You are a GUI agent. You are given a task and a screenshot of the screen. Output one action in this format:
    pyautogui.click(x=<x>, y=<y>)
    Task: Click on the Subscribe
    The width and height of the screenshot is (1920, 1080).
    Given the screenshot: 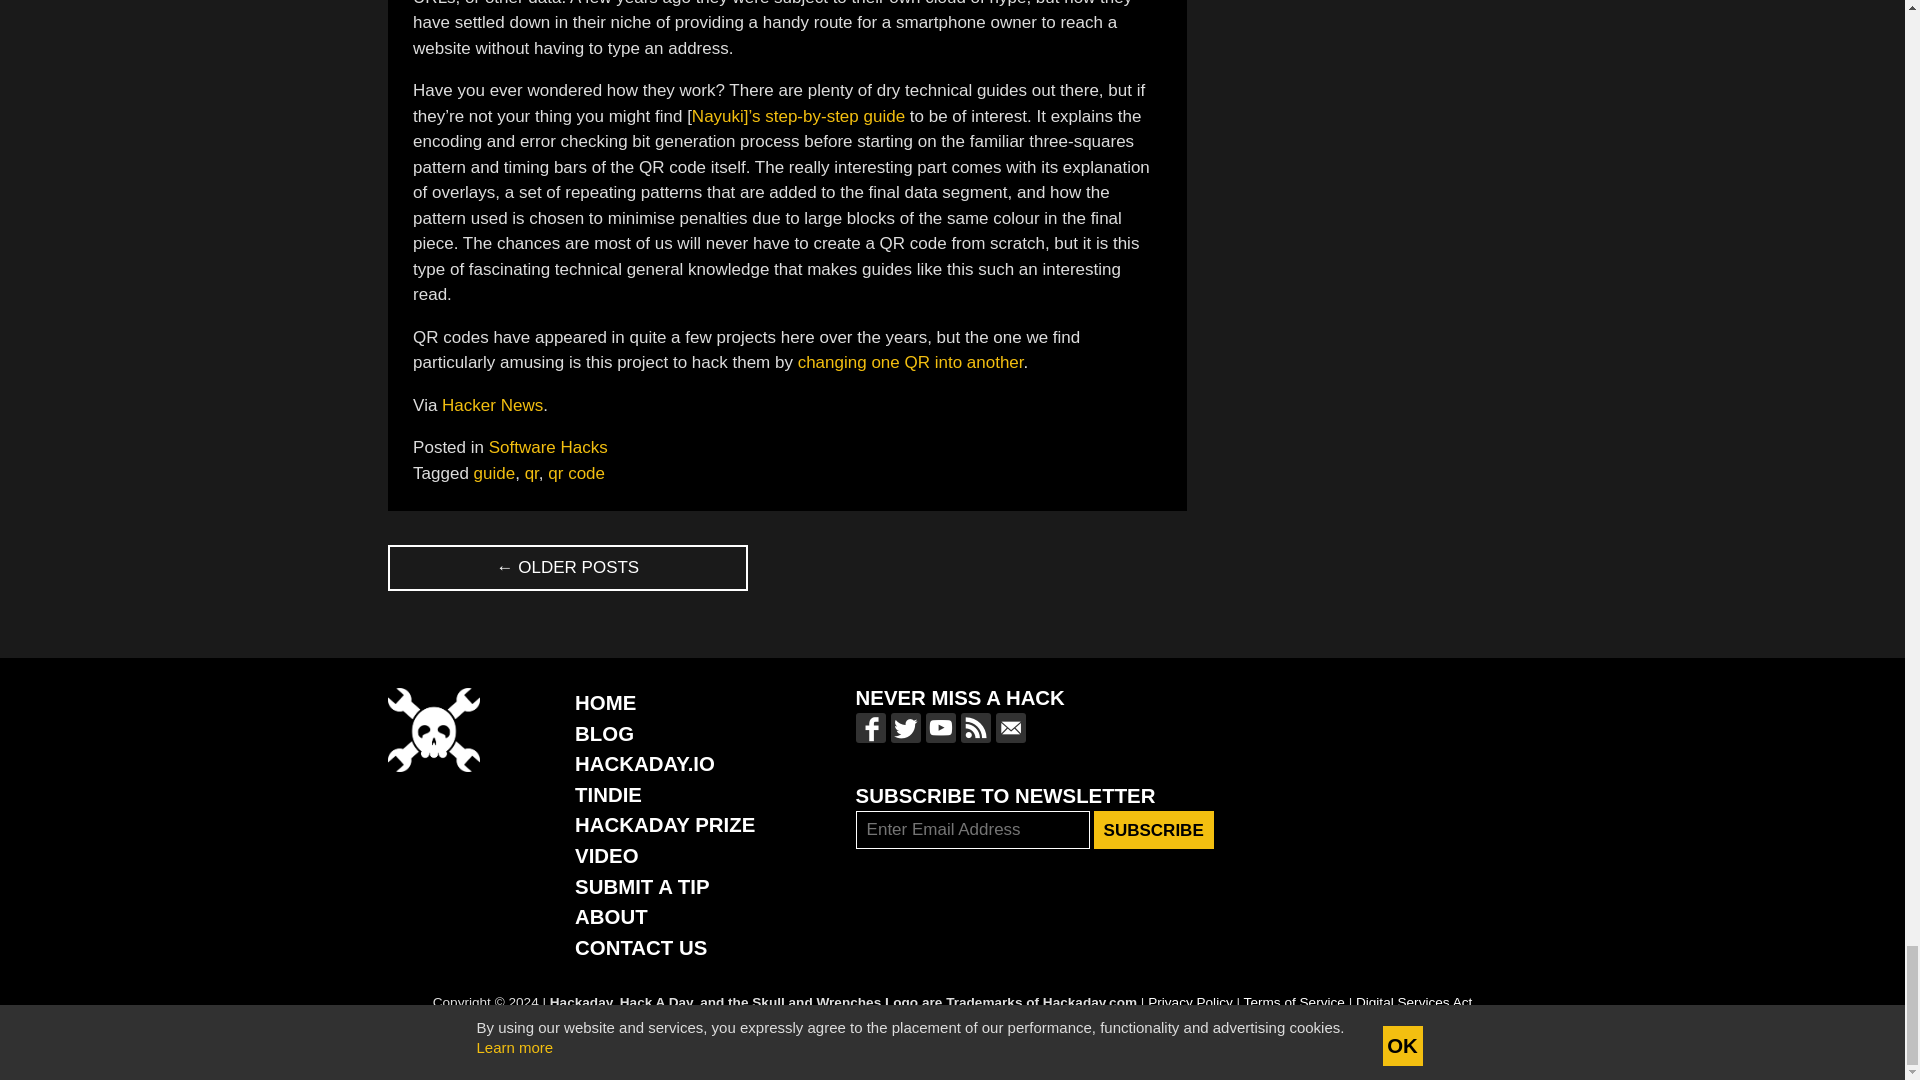 What is the action you would take?
    pyautogui.click(x=1154, y=830)
    